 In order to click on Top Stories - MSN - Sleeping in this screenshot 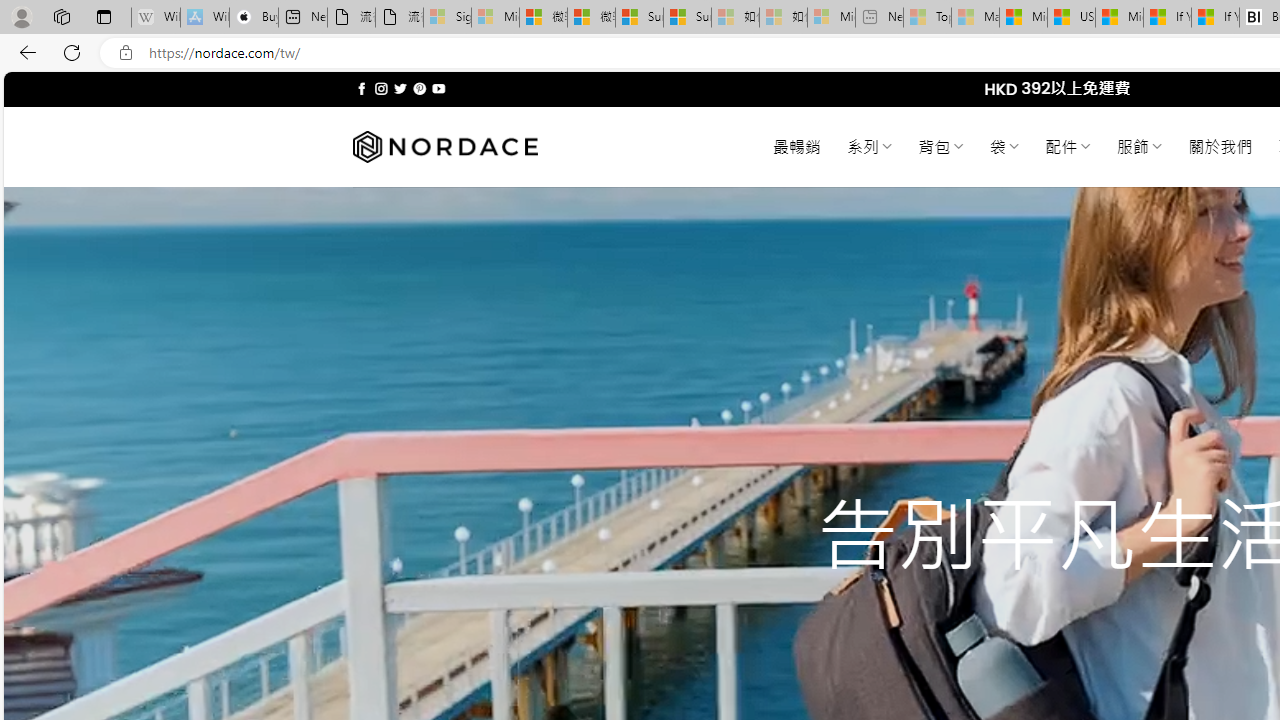, I will do `click(927, 18)`.